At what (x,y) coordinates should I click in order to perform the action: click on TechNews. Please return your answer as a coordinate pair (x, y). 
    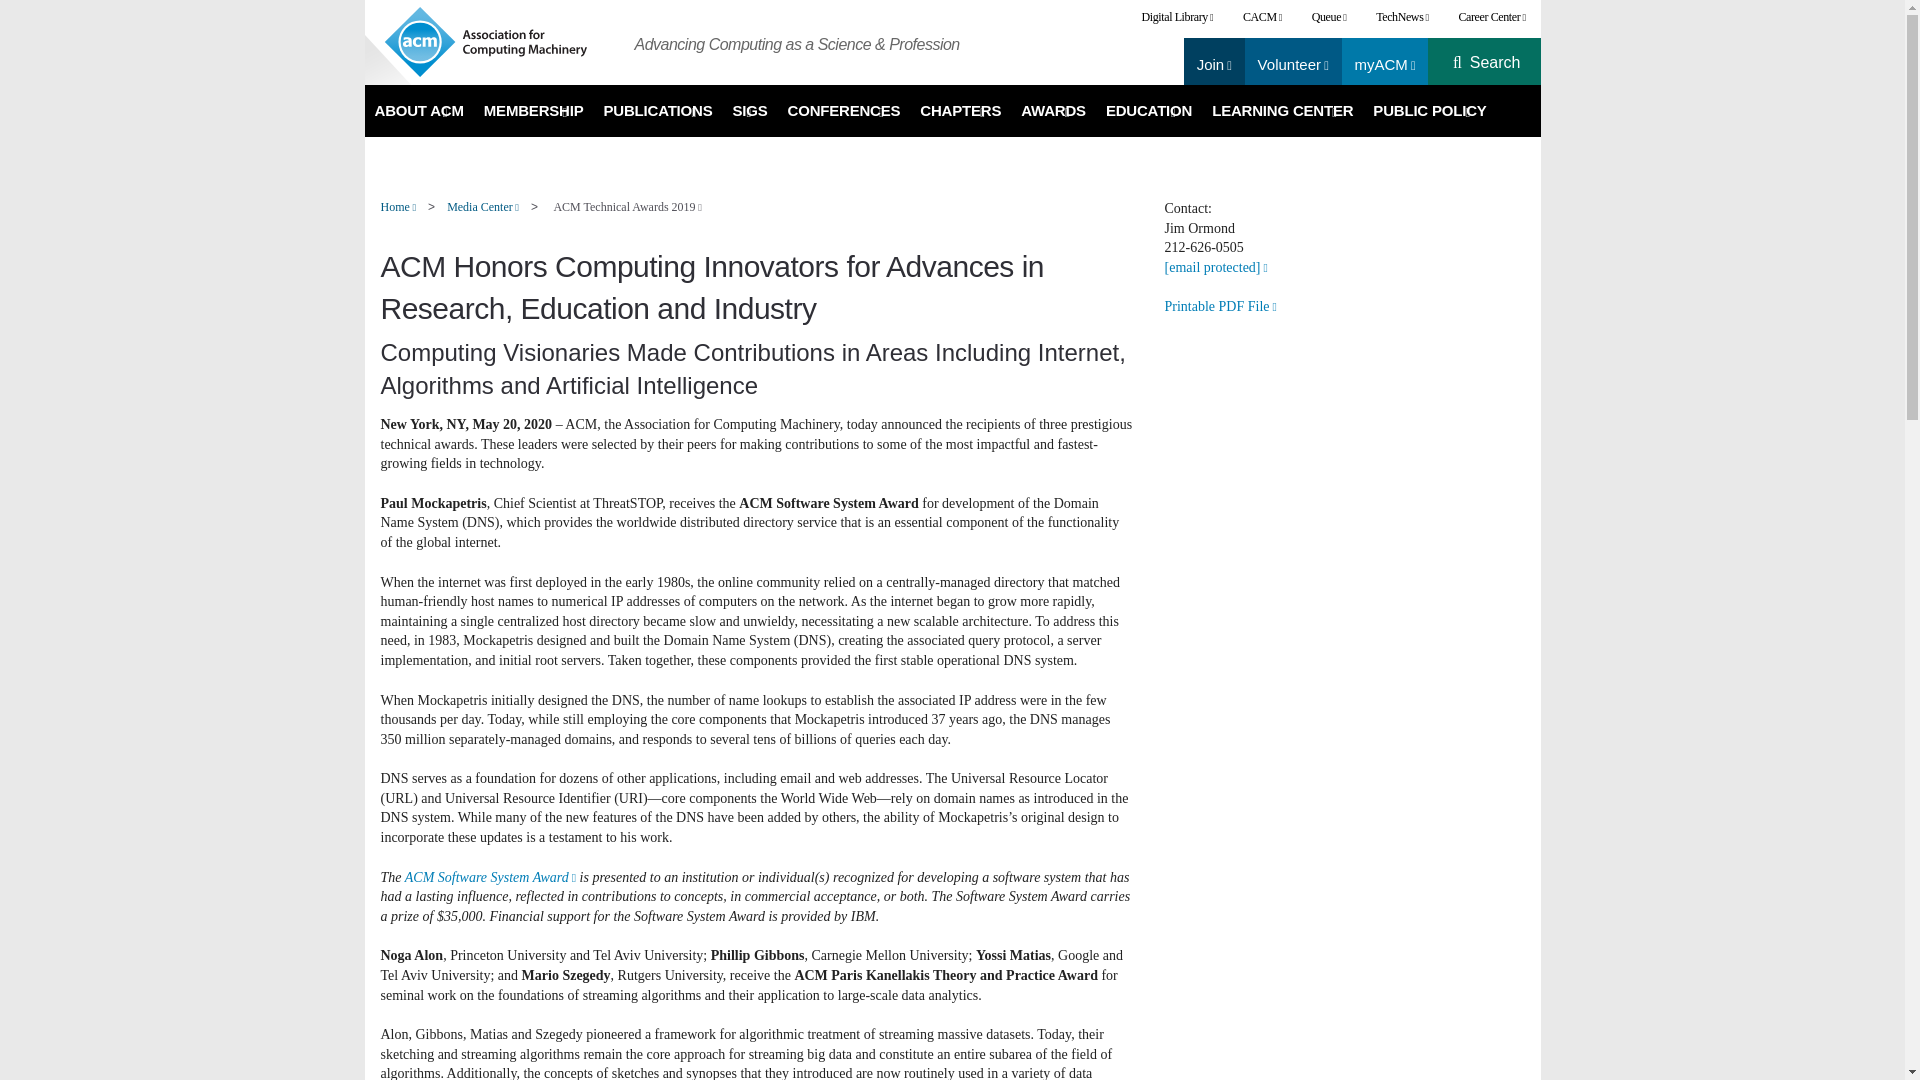
    Looking at the image, I should click on (1402, 17).